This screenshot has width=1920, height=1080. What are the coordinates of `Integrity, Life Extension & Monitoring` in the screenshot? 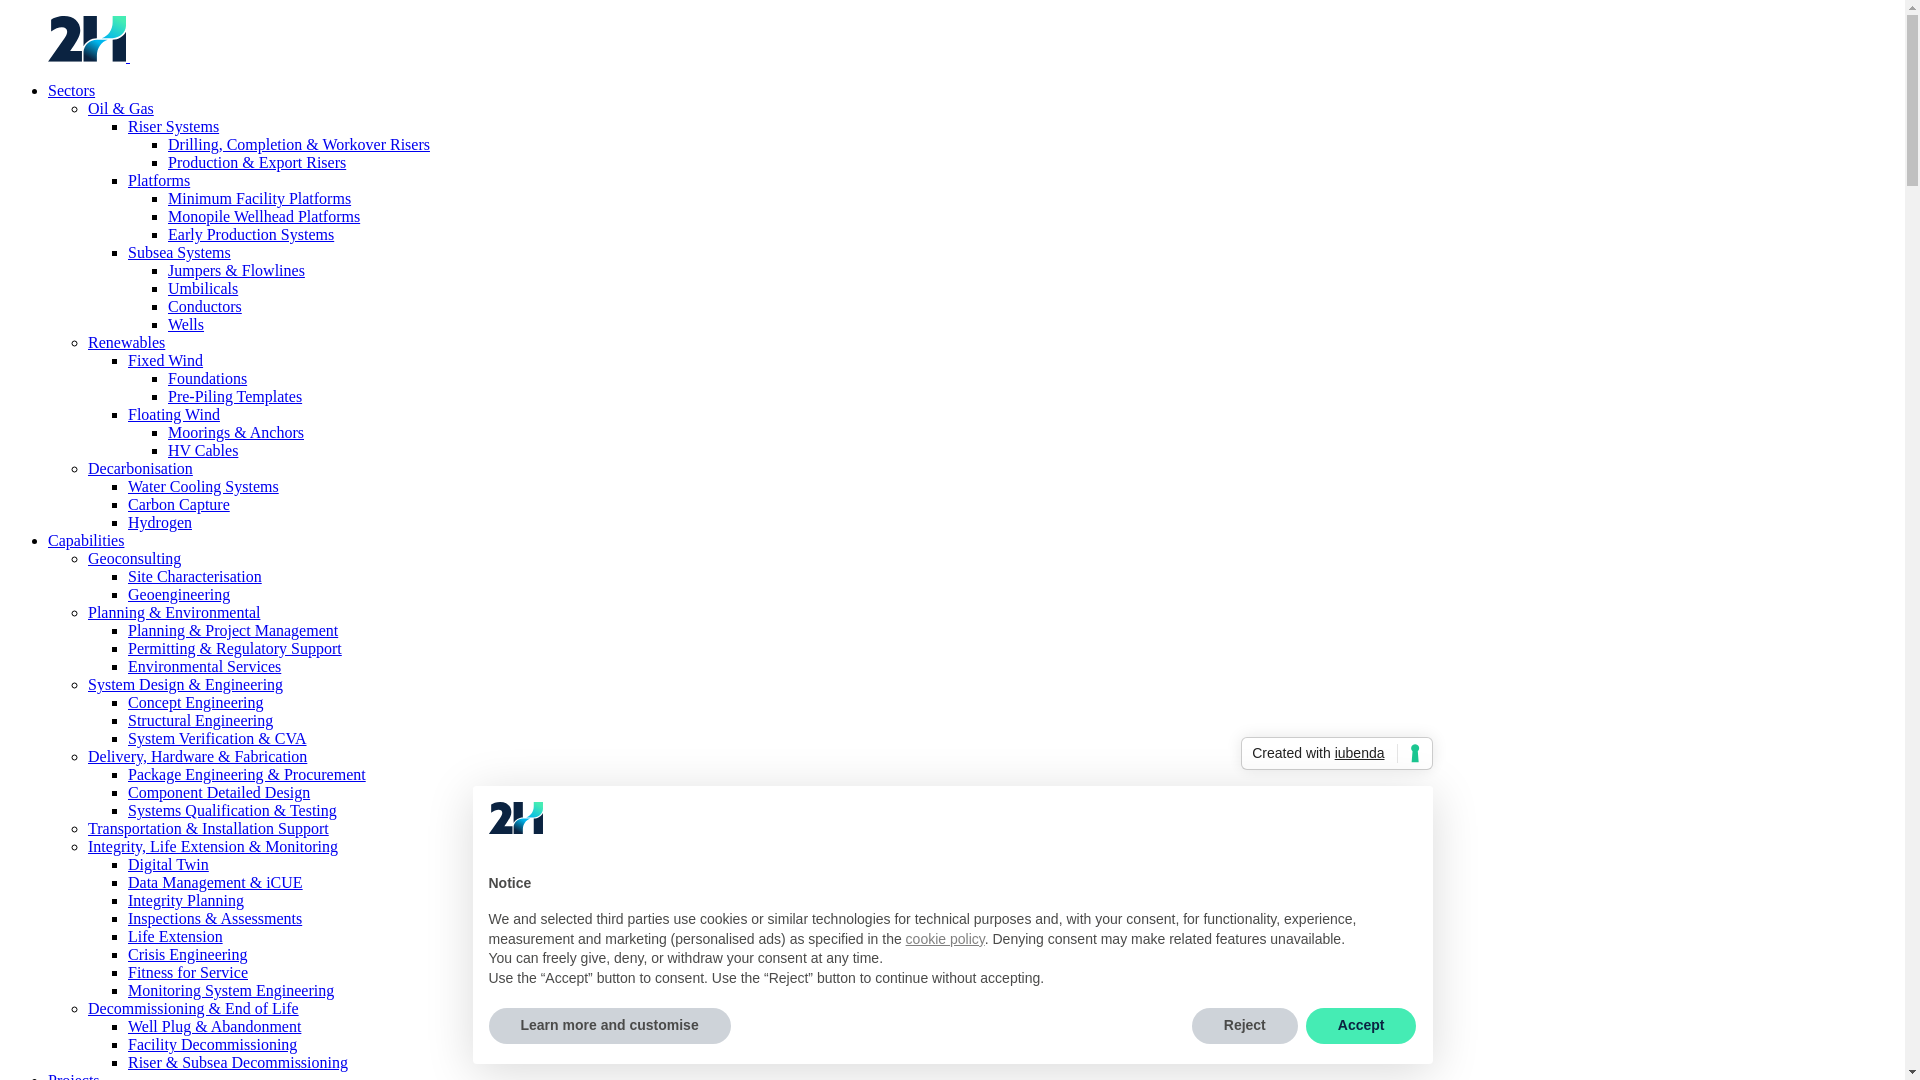 It's located at (213, 846).